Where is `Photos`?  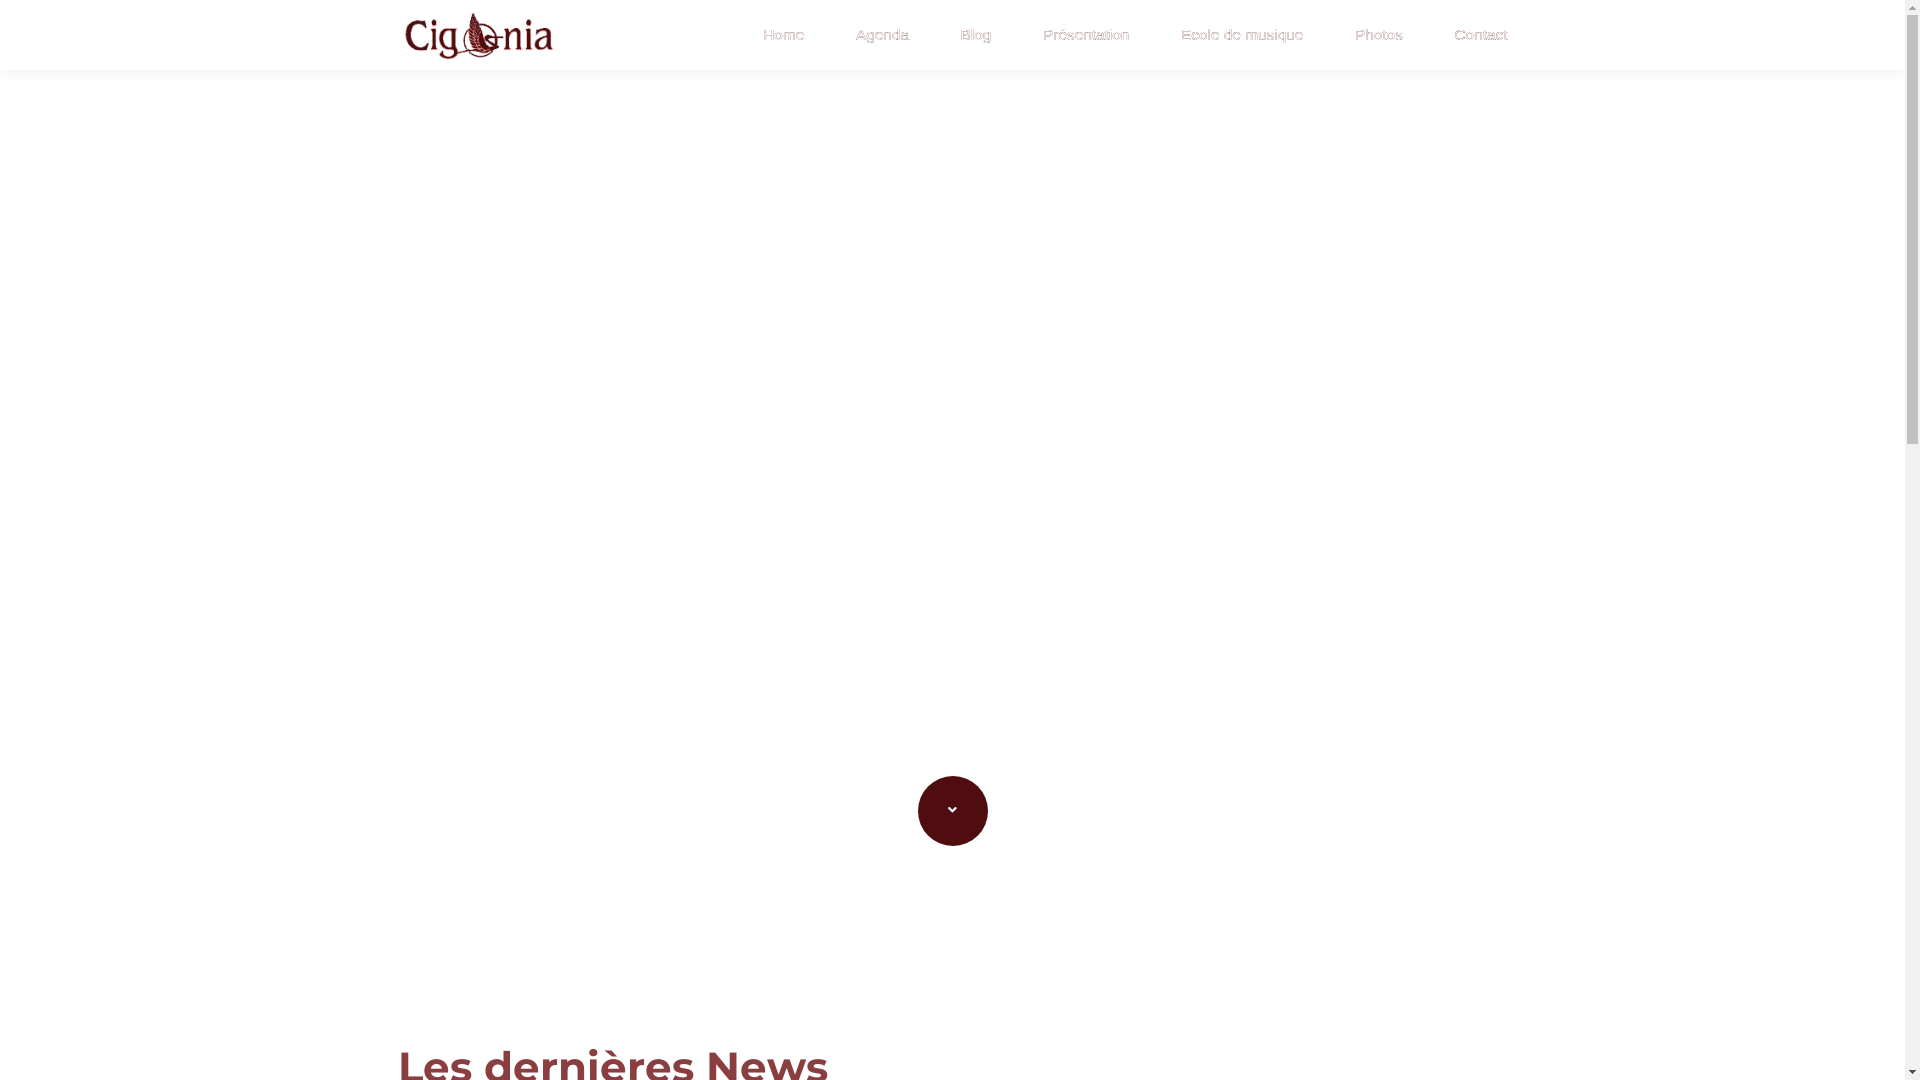 Photos is located at coordinates (1379, 34).